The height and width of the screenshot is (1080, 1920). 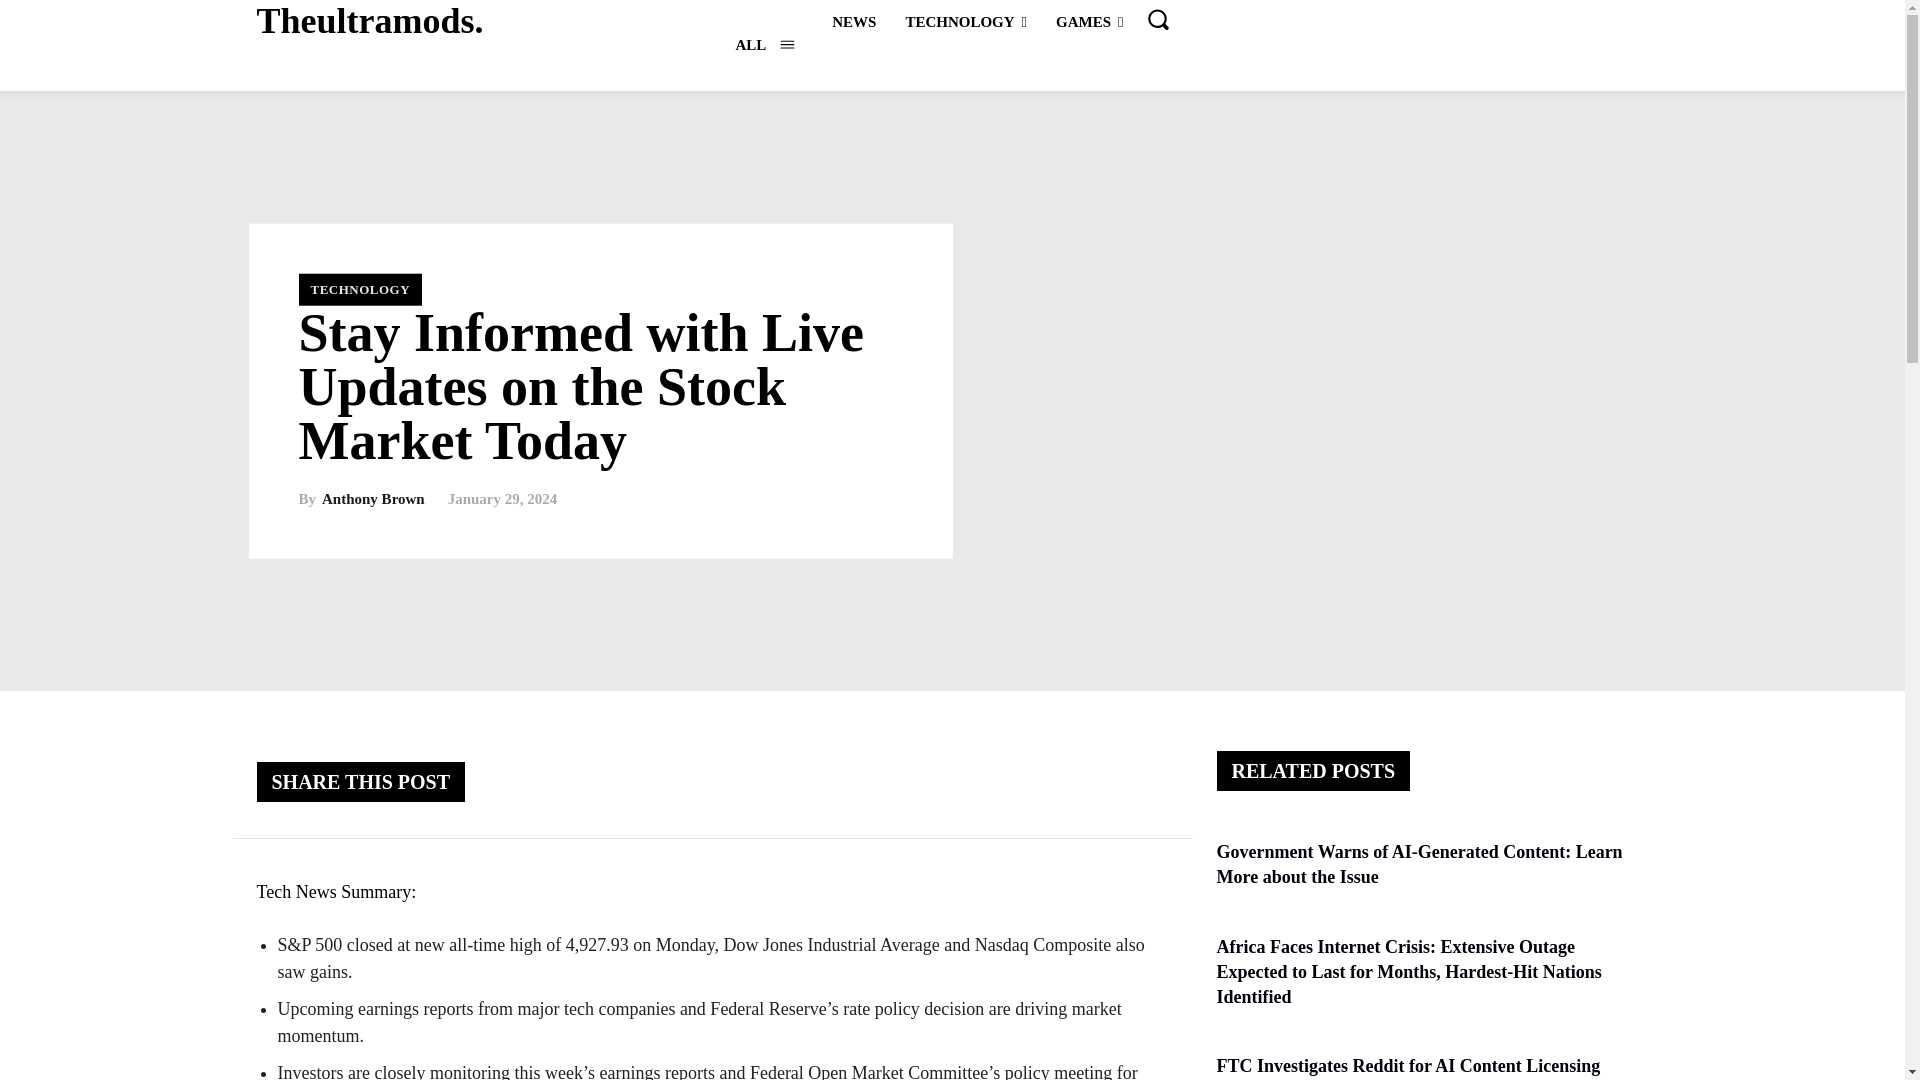 What do you see at coordinates (965, 21) in the screenshot?
I see `TECHNOLOGY` at bounding box center [965, 21].